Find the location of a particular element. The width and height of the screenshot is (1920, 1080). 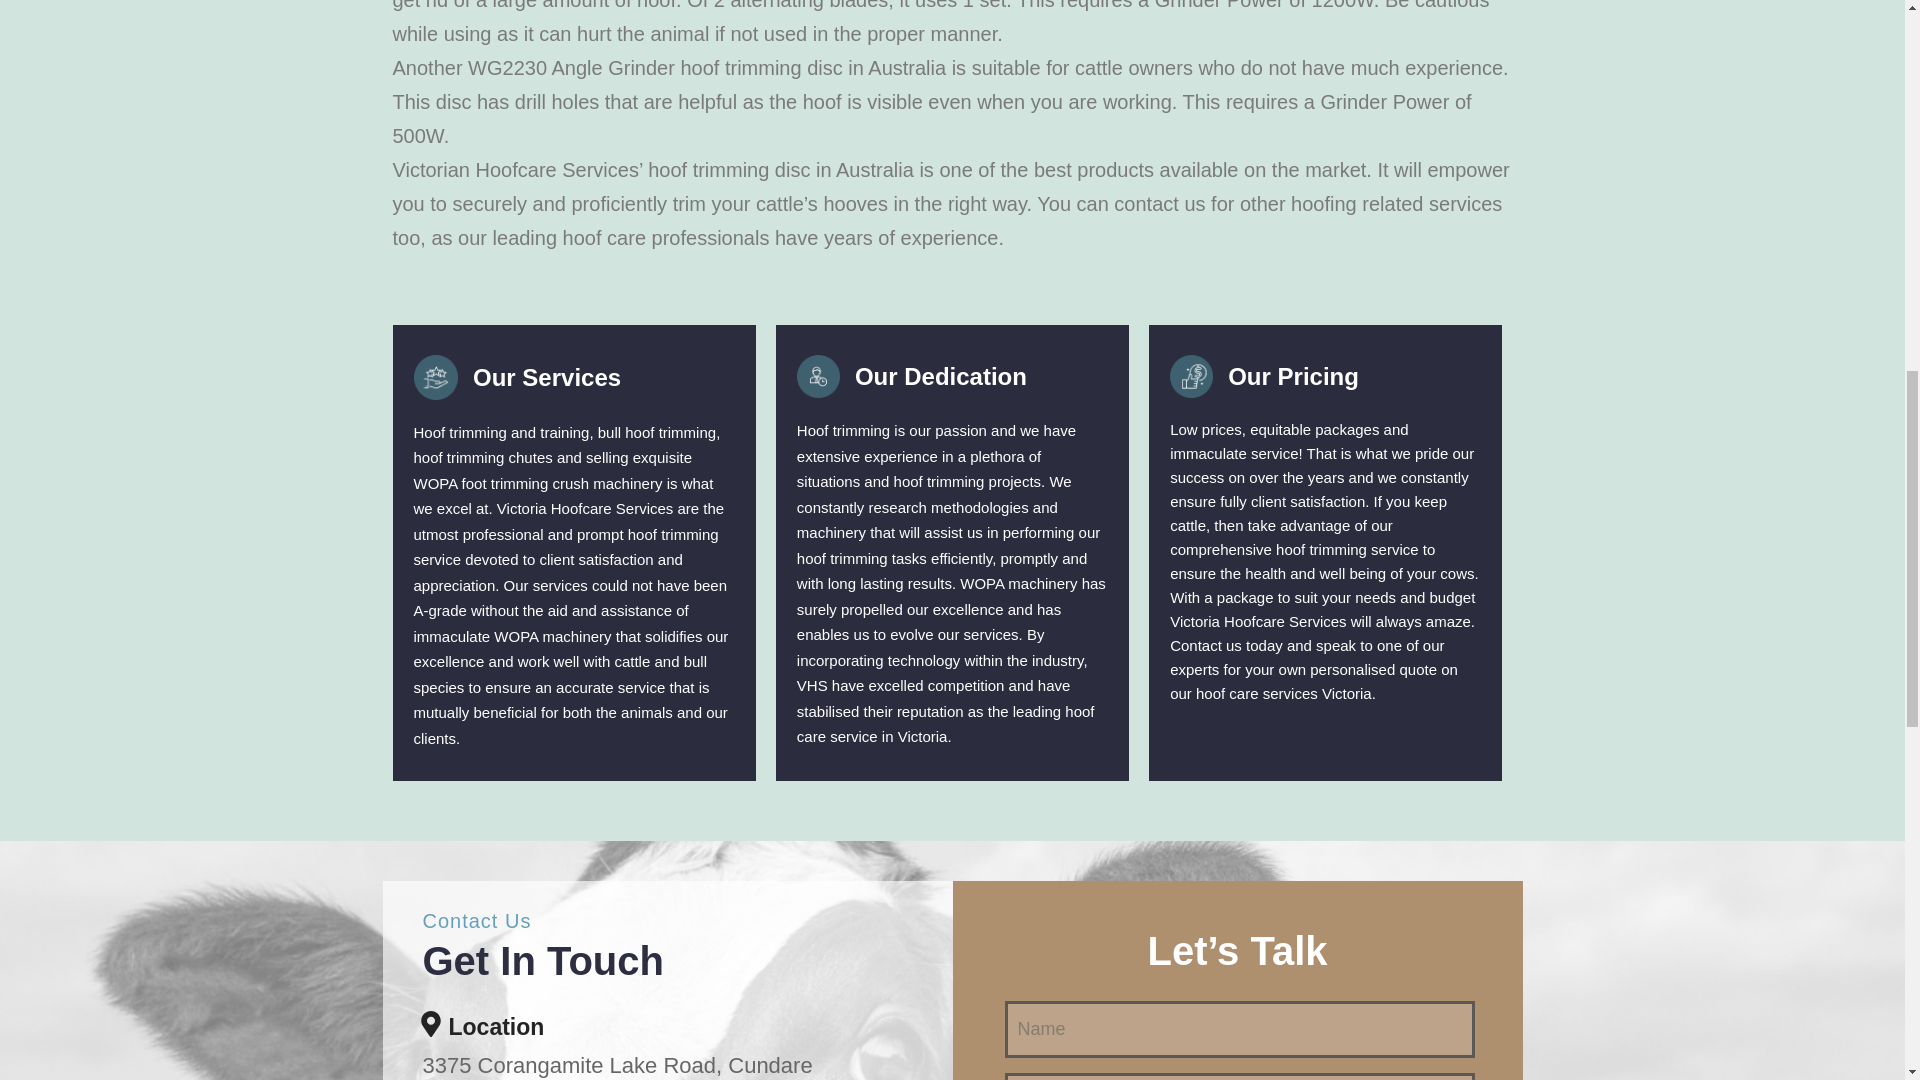

second is located at coordinates (436, 377).